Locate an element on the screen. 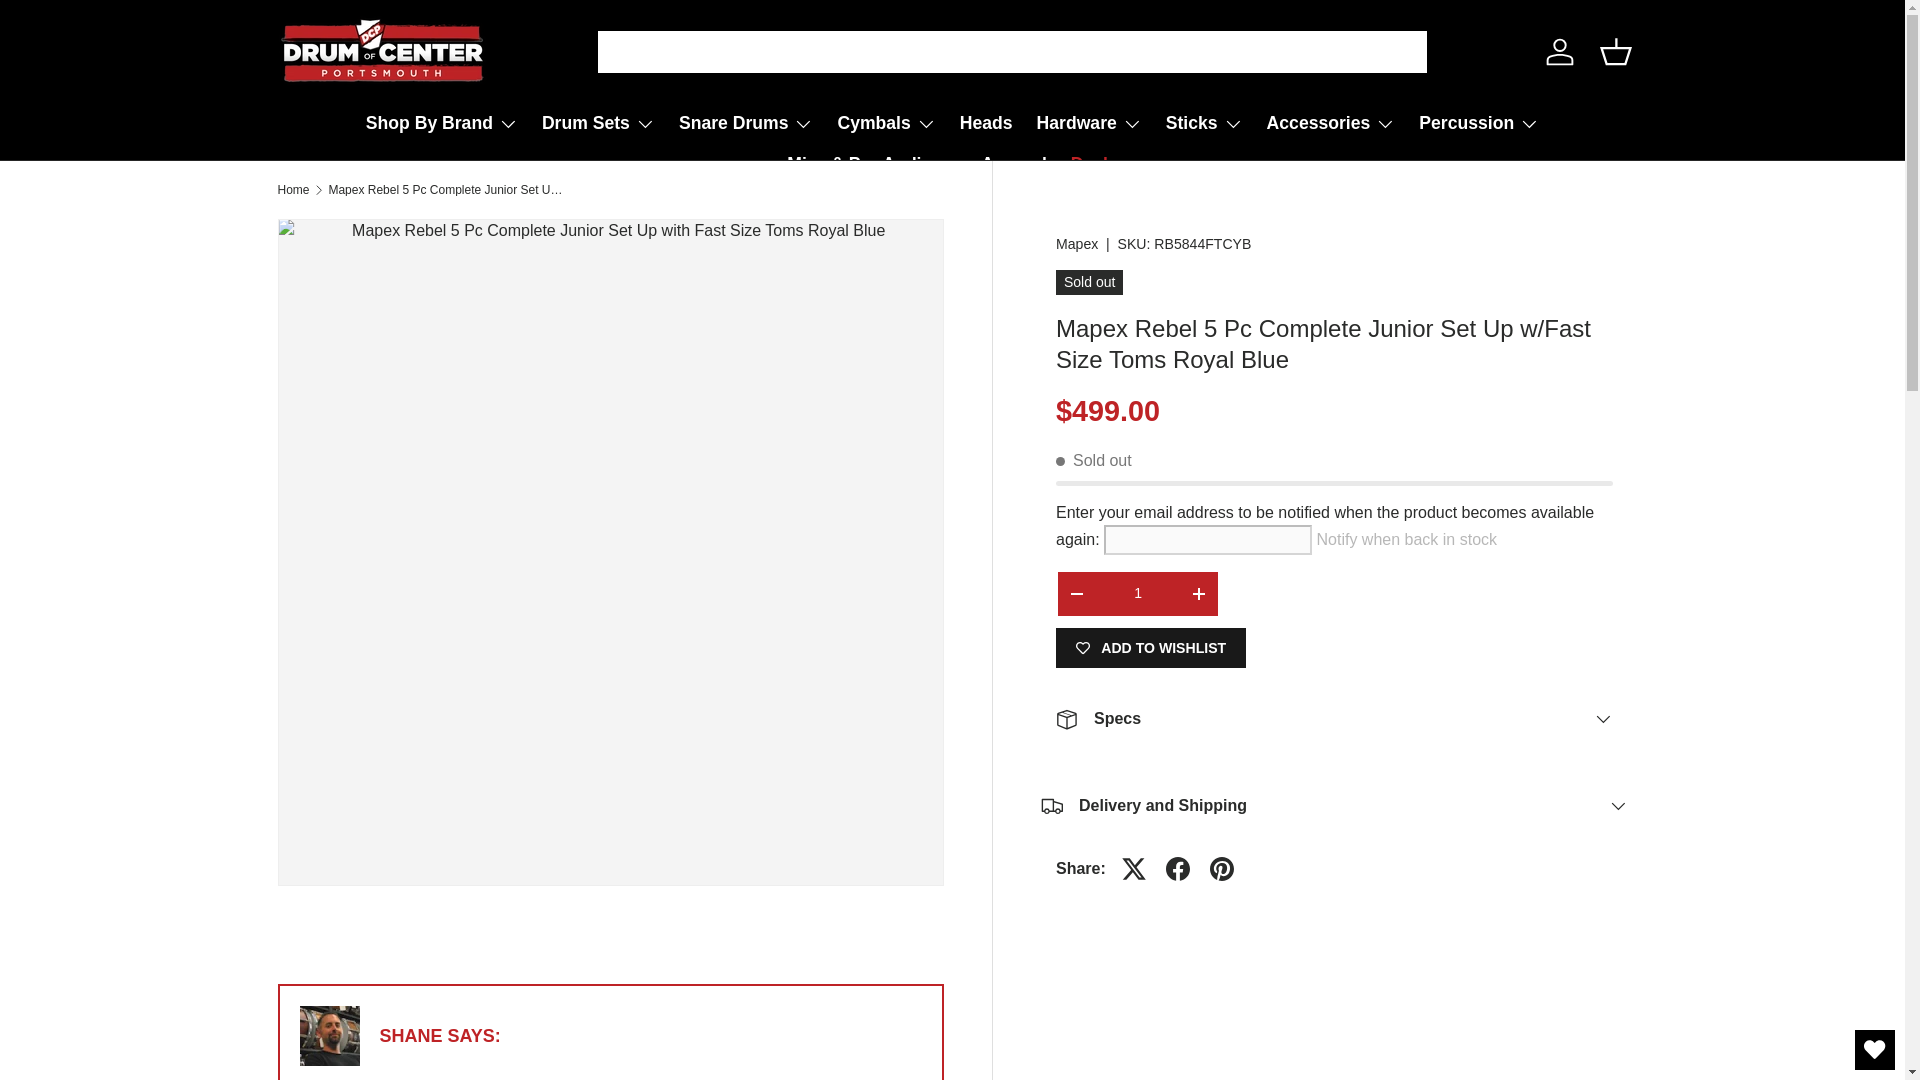 The height and width of the screenshot is (1080, 1920). Search is located at coordinates (620, 53).